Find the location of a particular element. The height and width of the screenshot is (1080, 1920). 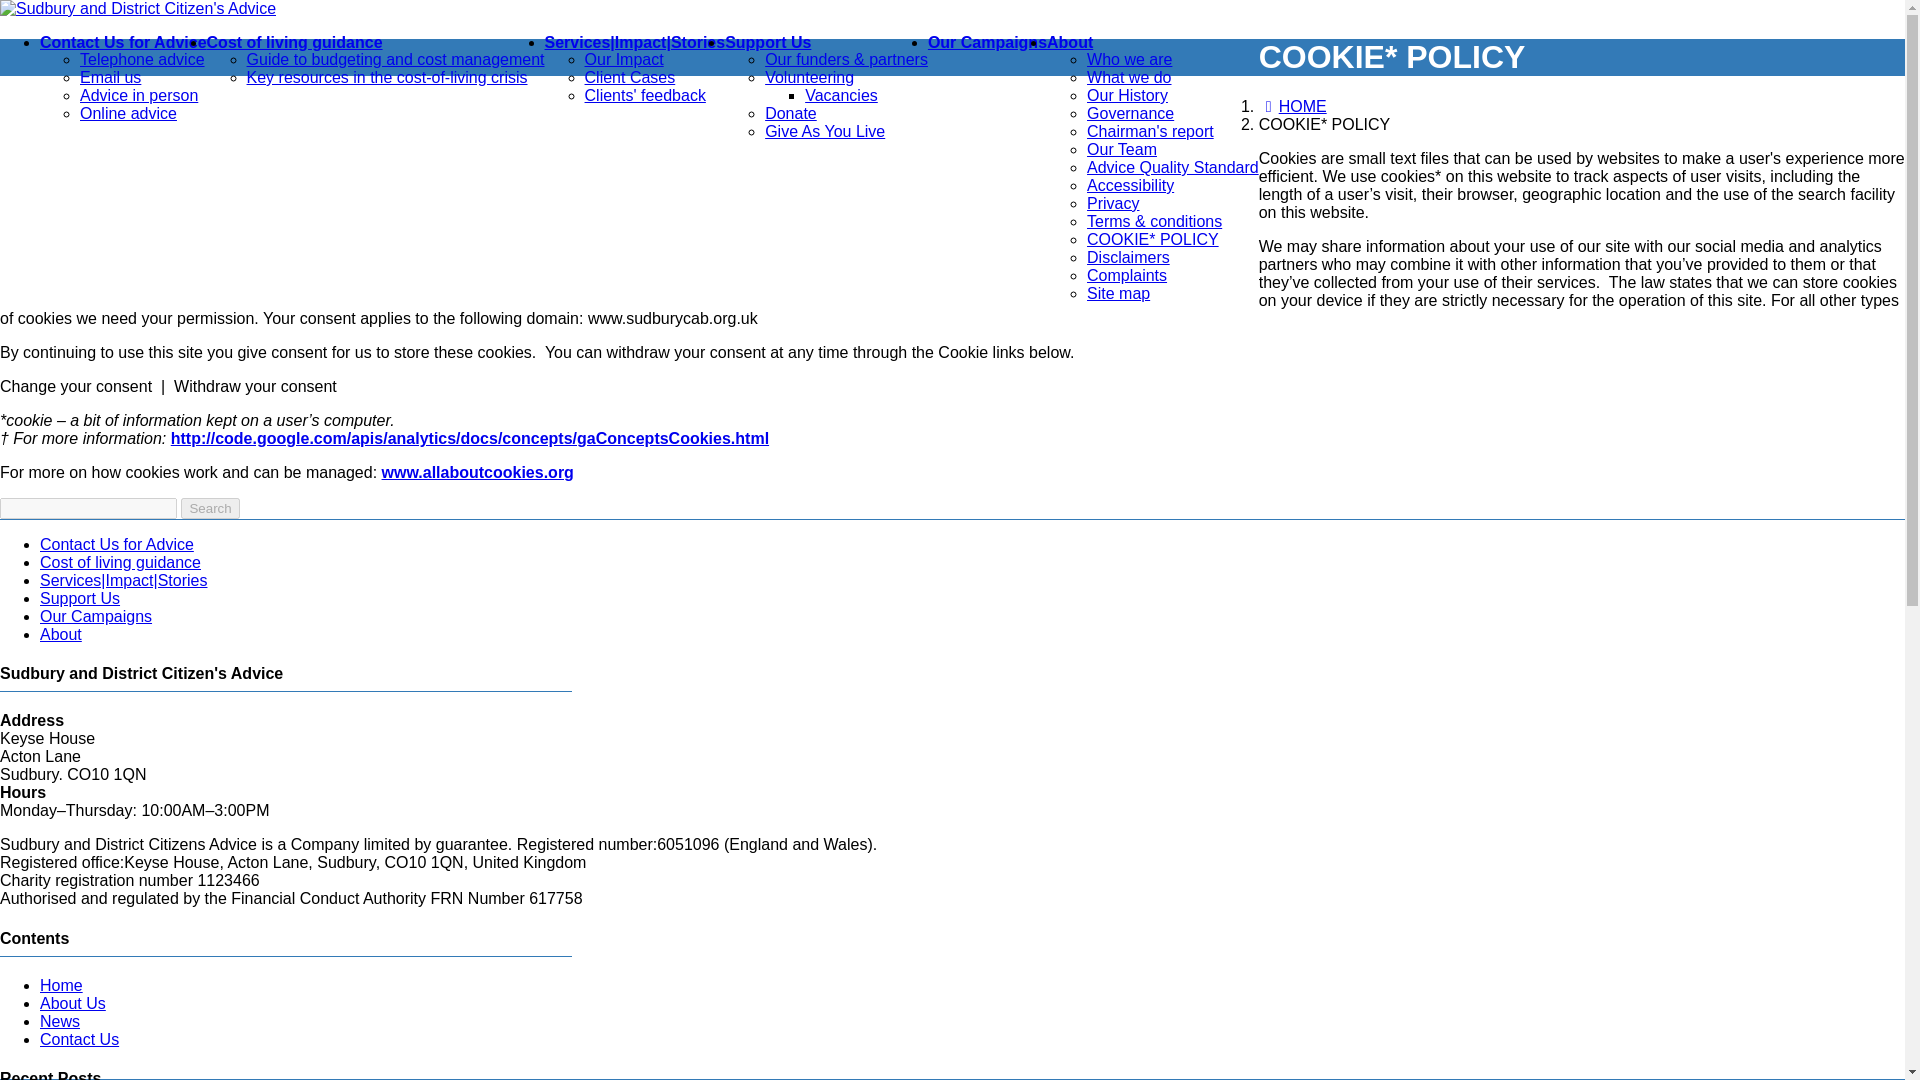

Guide to budgeting and cost management is located at coordinates (396, 59).